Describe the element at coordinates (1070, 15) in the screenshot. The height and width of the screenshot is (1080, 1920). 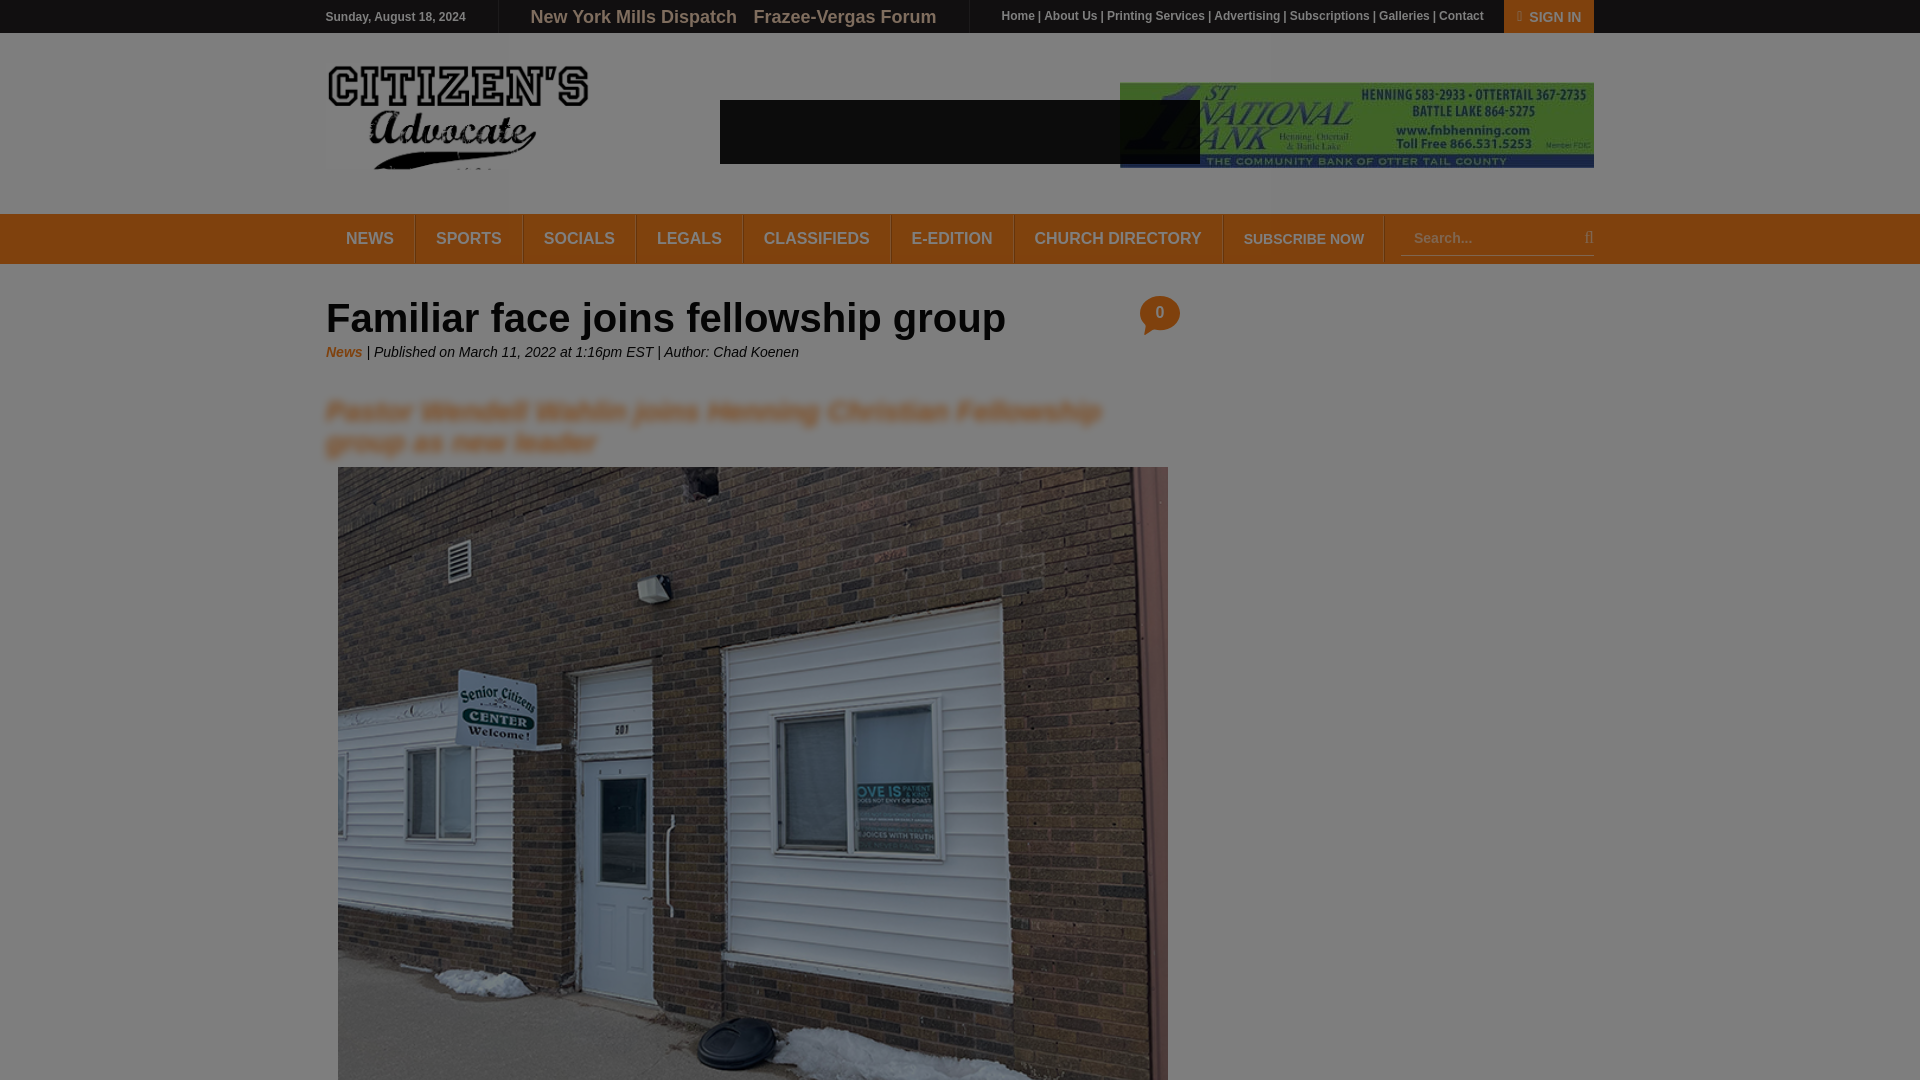
I see `About Us` at that location.